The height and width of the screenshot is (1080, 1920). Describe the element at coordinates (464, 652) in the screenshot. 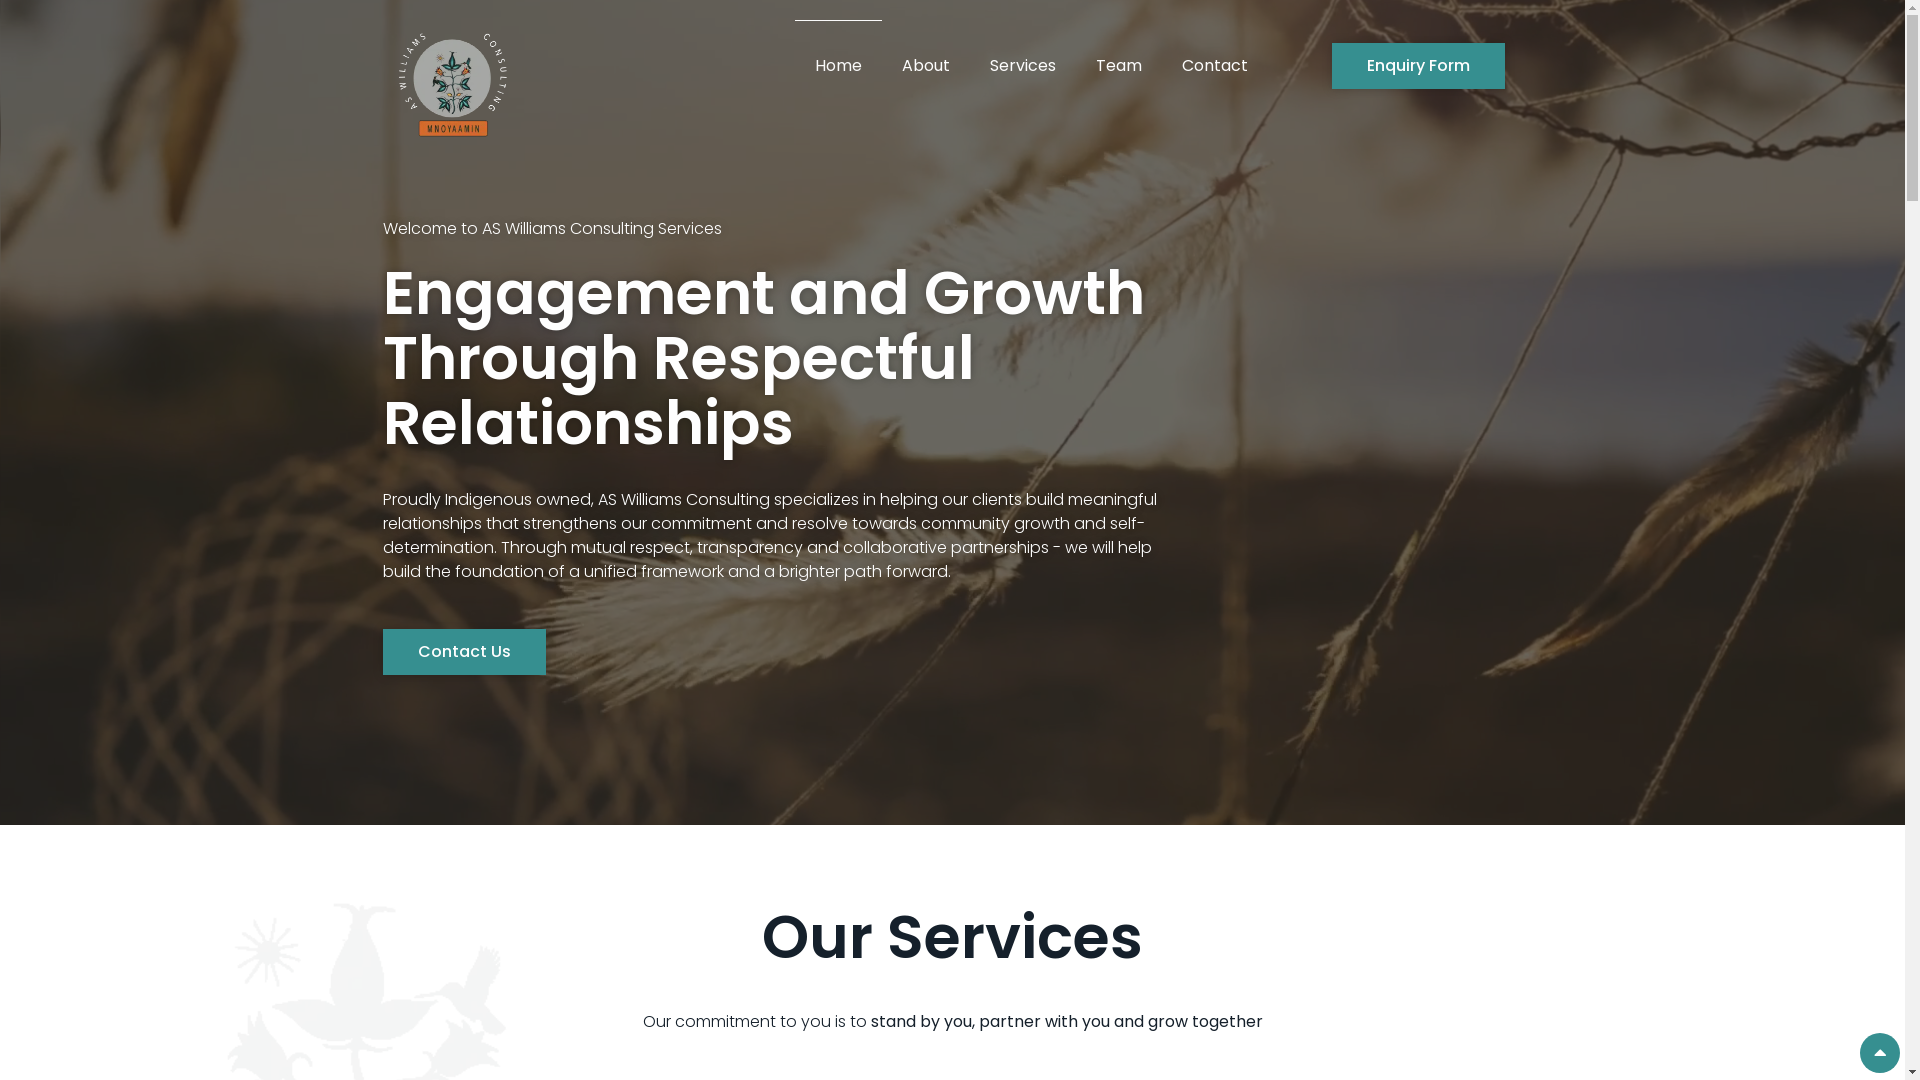

I see `Contact Us` at that location.